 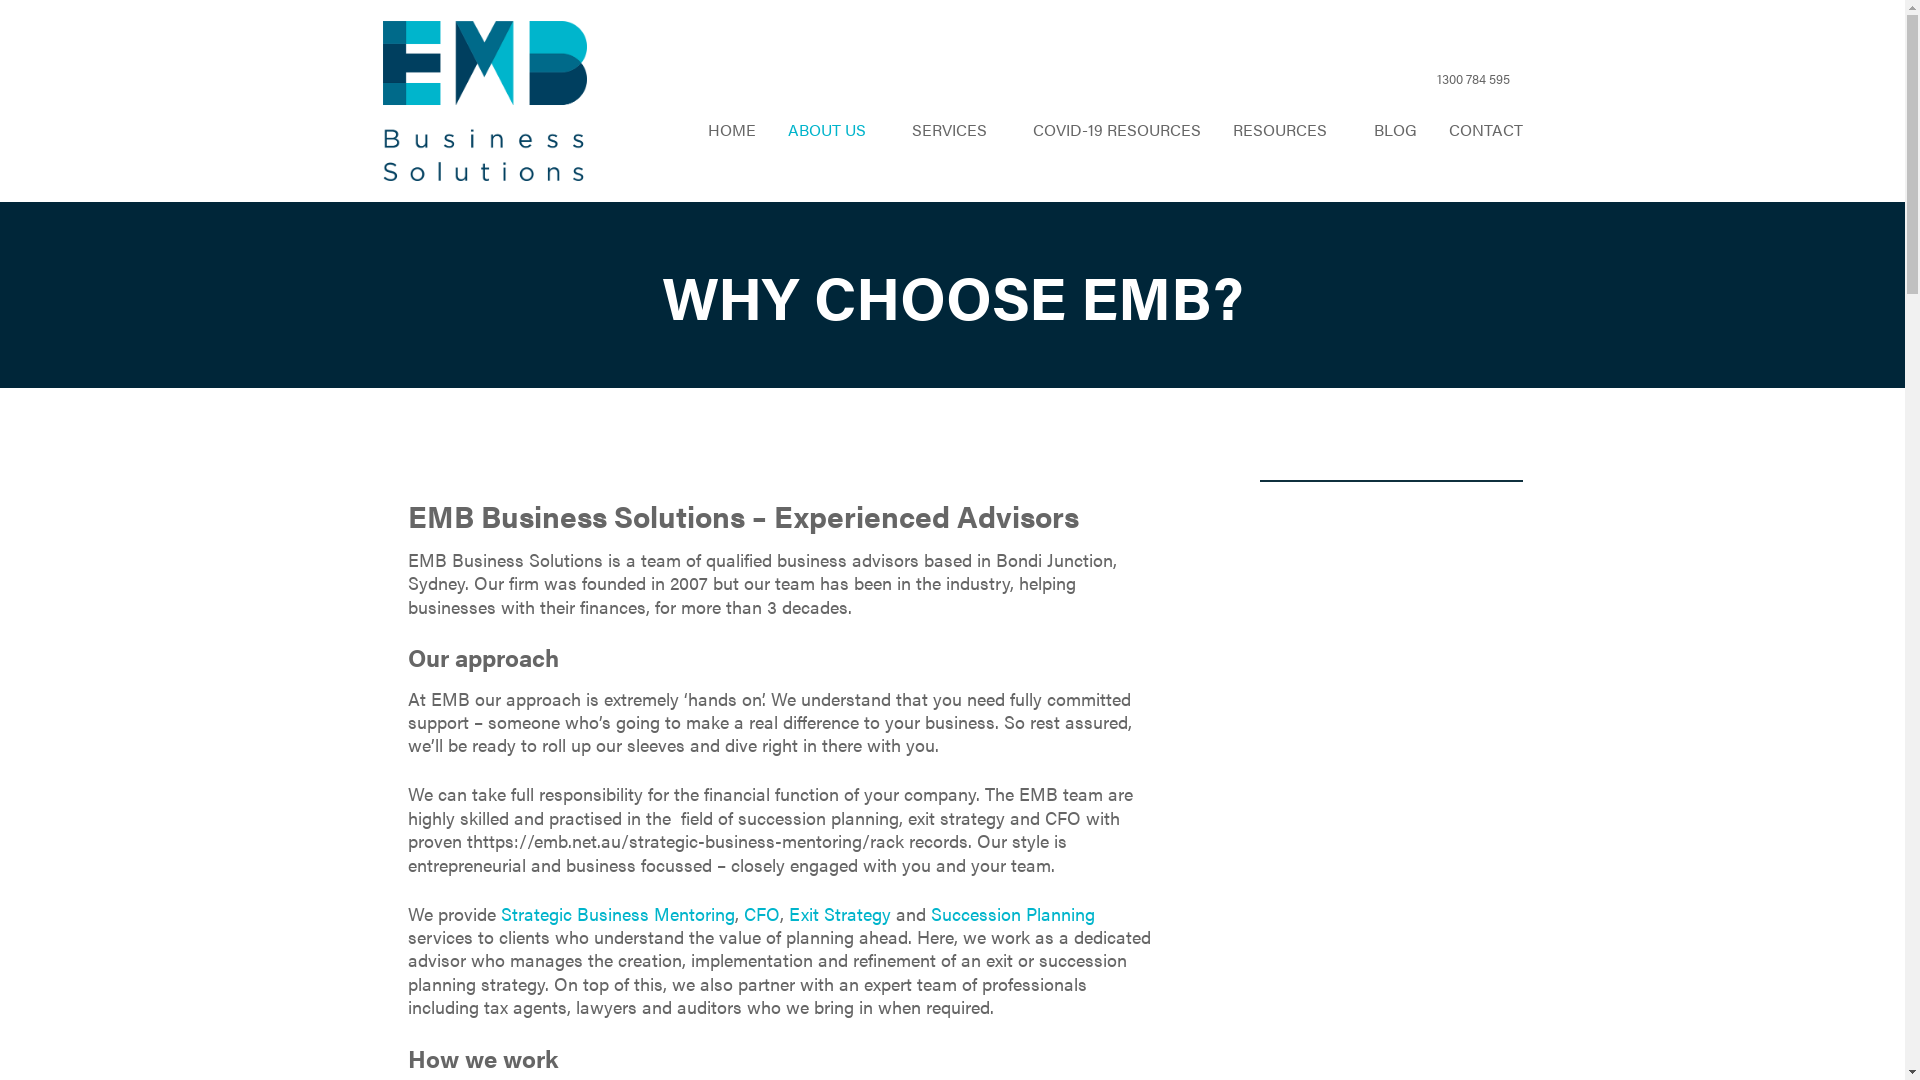 I want to click on COVID-19 RESOURCES, so click(x=1117, y=130).